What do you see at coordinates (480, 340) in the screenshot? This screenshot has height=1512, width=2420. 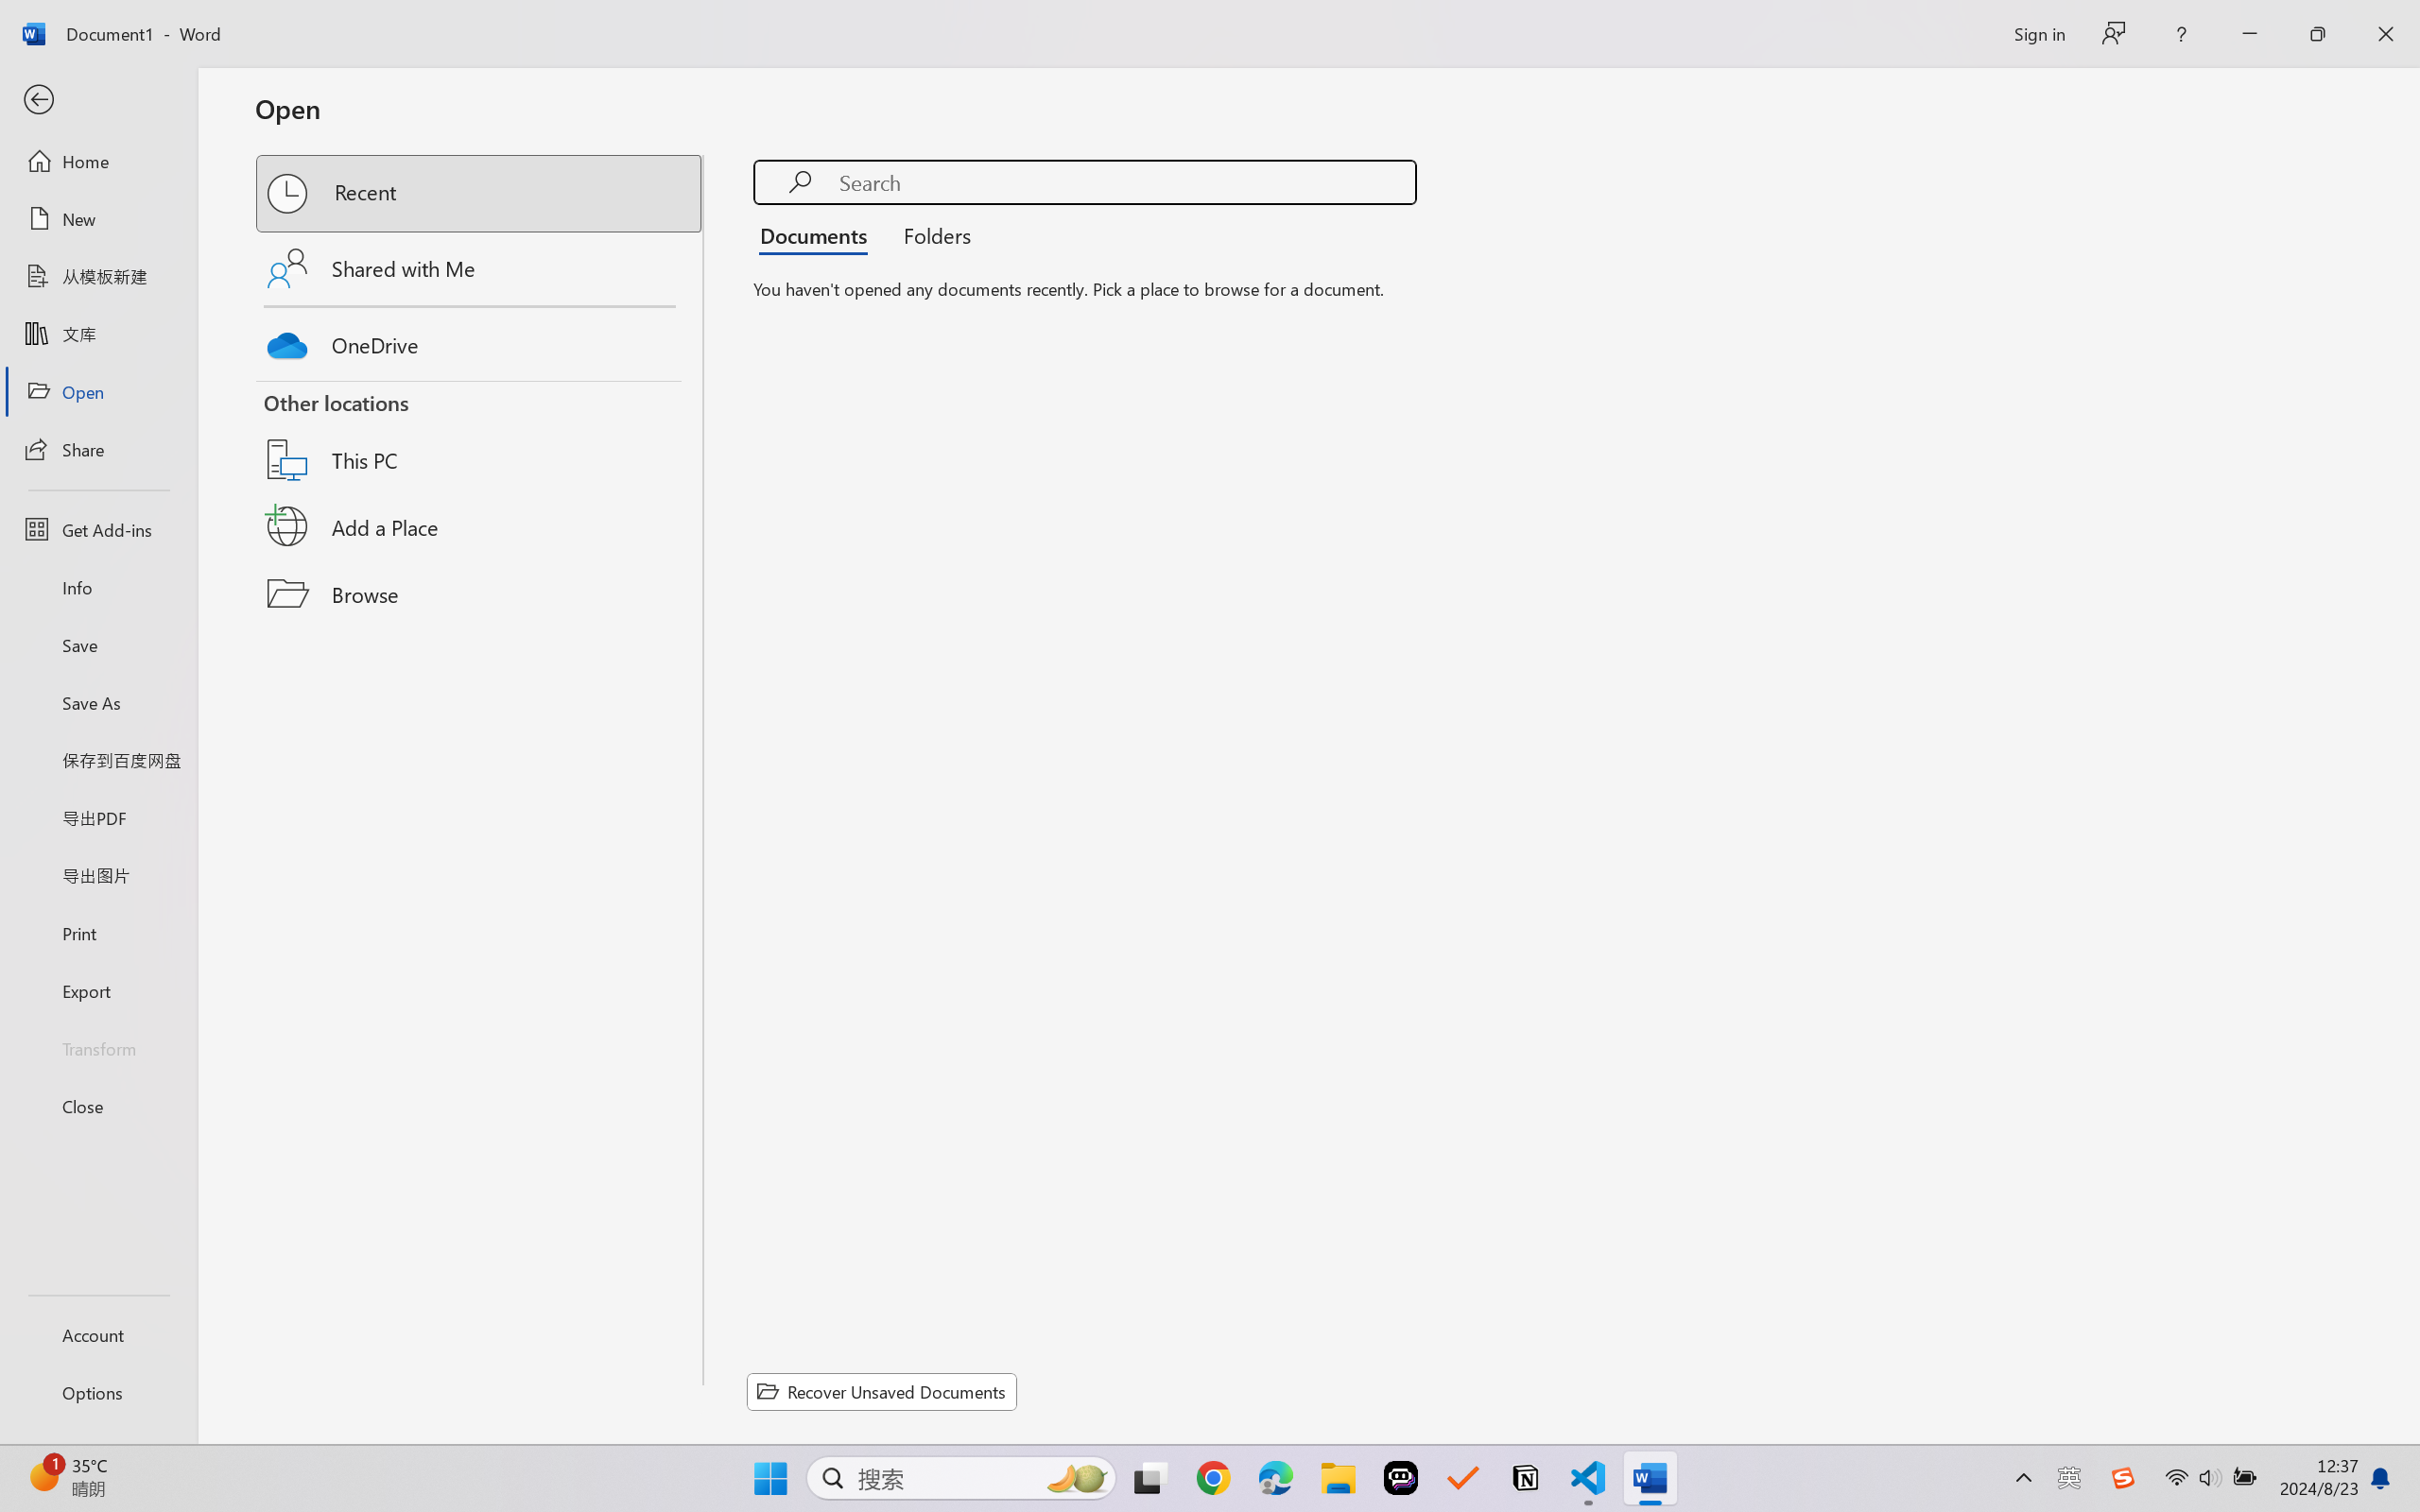 I see `OneDrive` at bounding box center [480, 340].